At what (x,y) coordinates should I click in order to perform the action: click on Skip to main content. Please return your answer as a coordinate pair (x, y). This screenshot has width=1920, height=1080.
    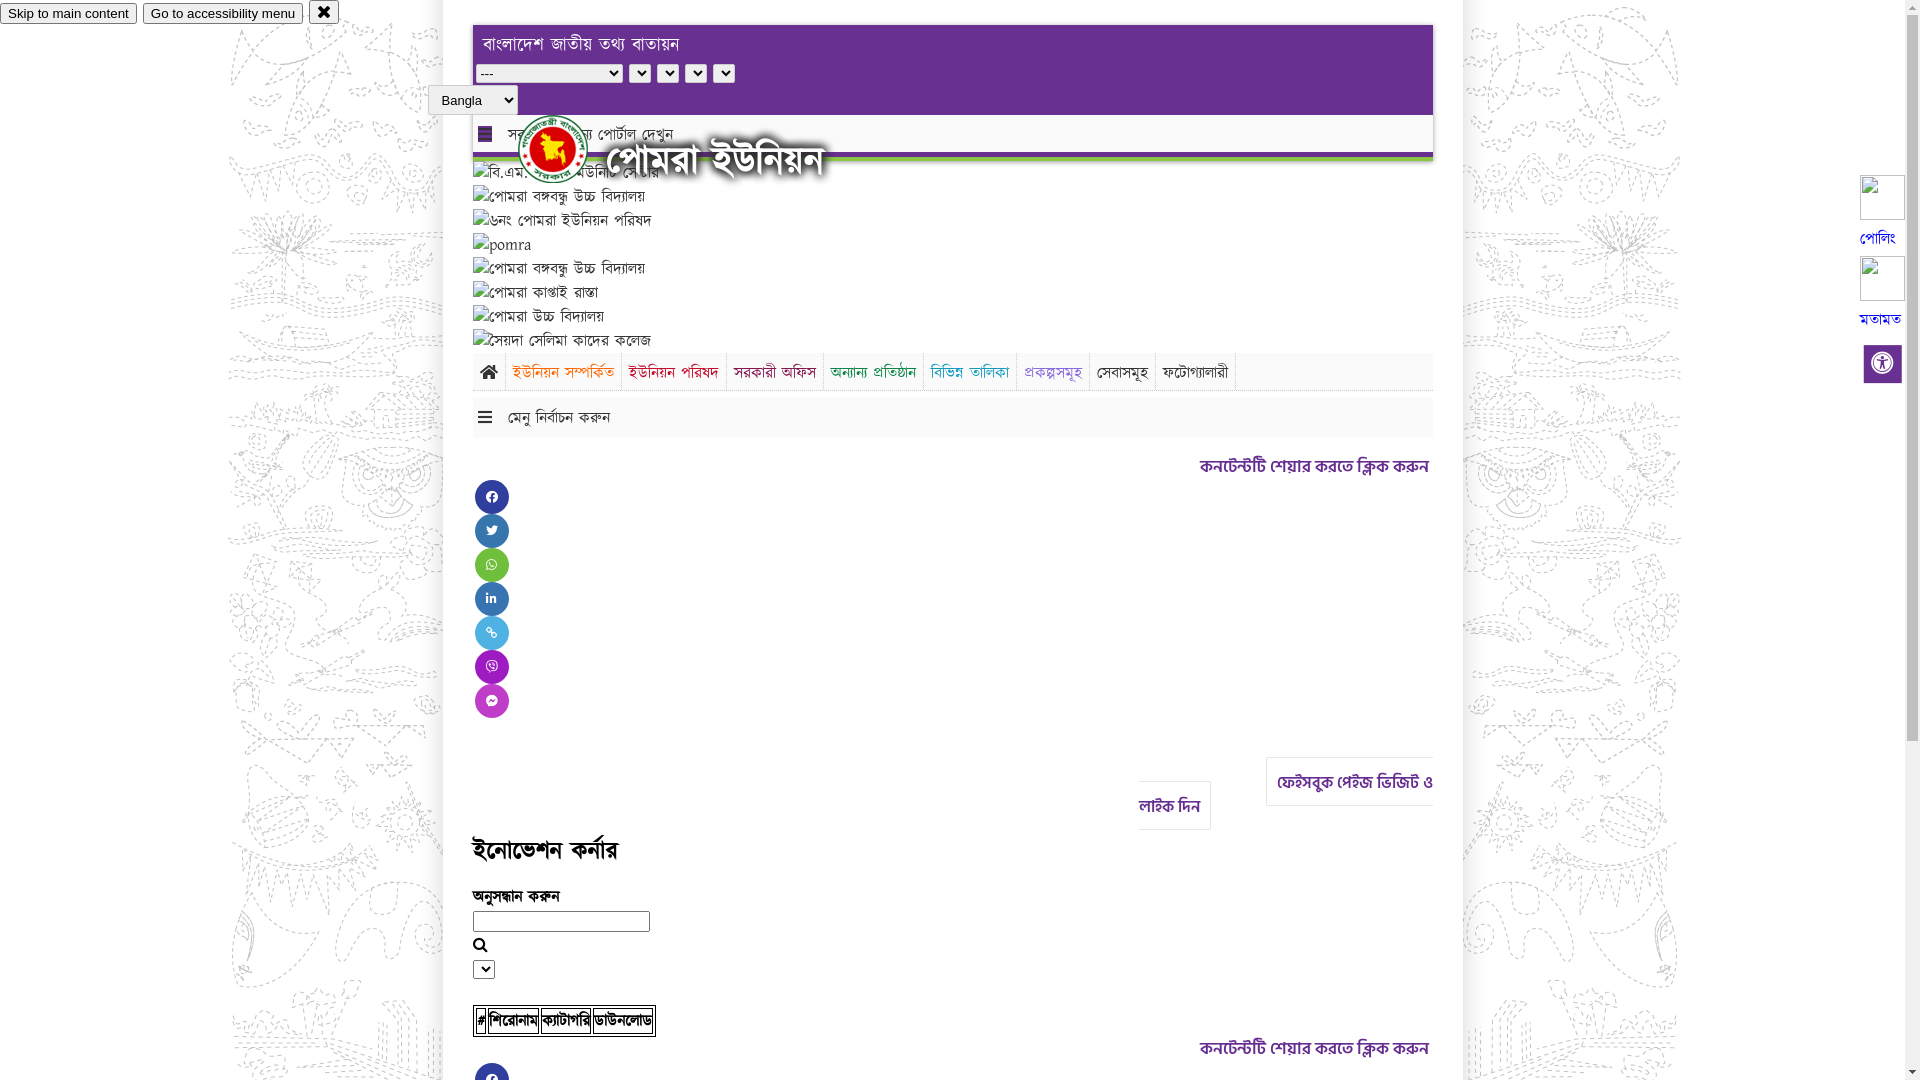
    Looking at the image, I should click on (68, 14).